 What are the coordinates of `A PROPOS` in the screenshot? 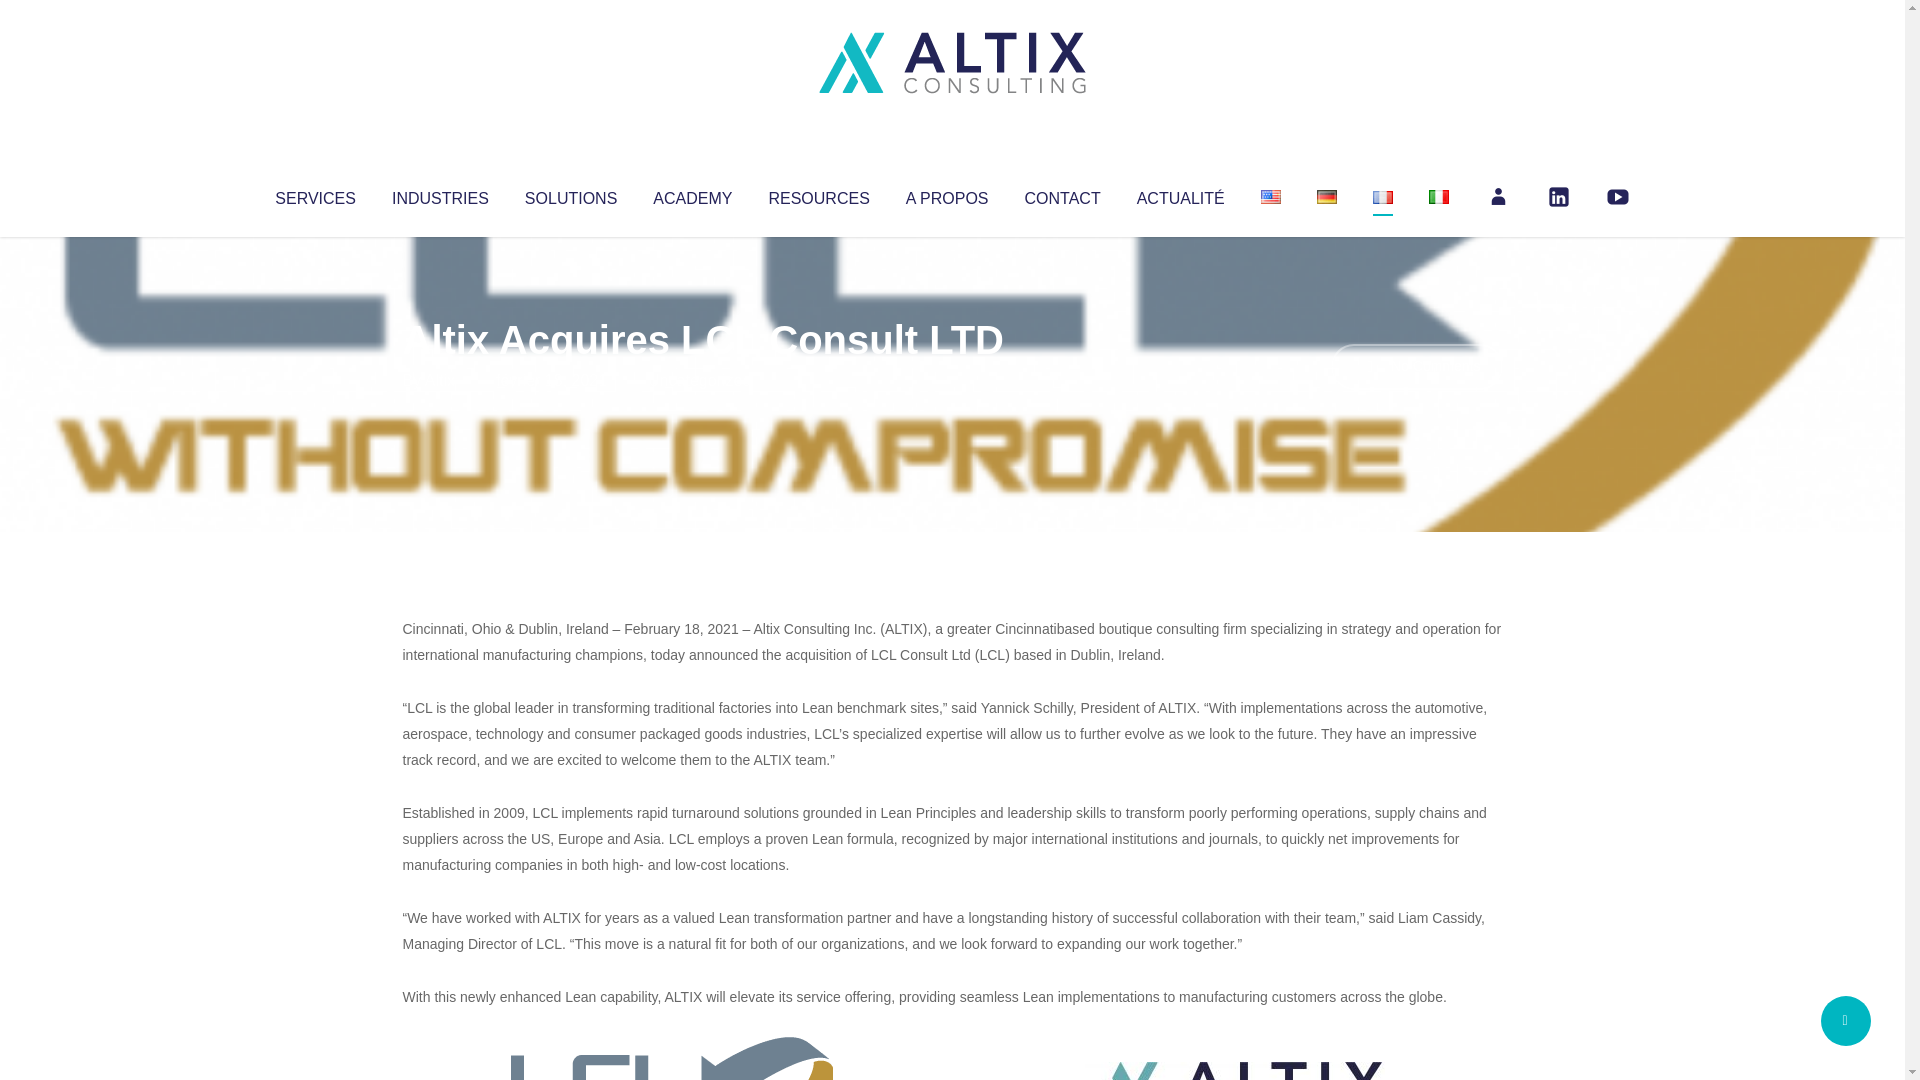 It's located at (947, 194).